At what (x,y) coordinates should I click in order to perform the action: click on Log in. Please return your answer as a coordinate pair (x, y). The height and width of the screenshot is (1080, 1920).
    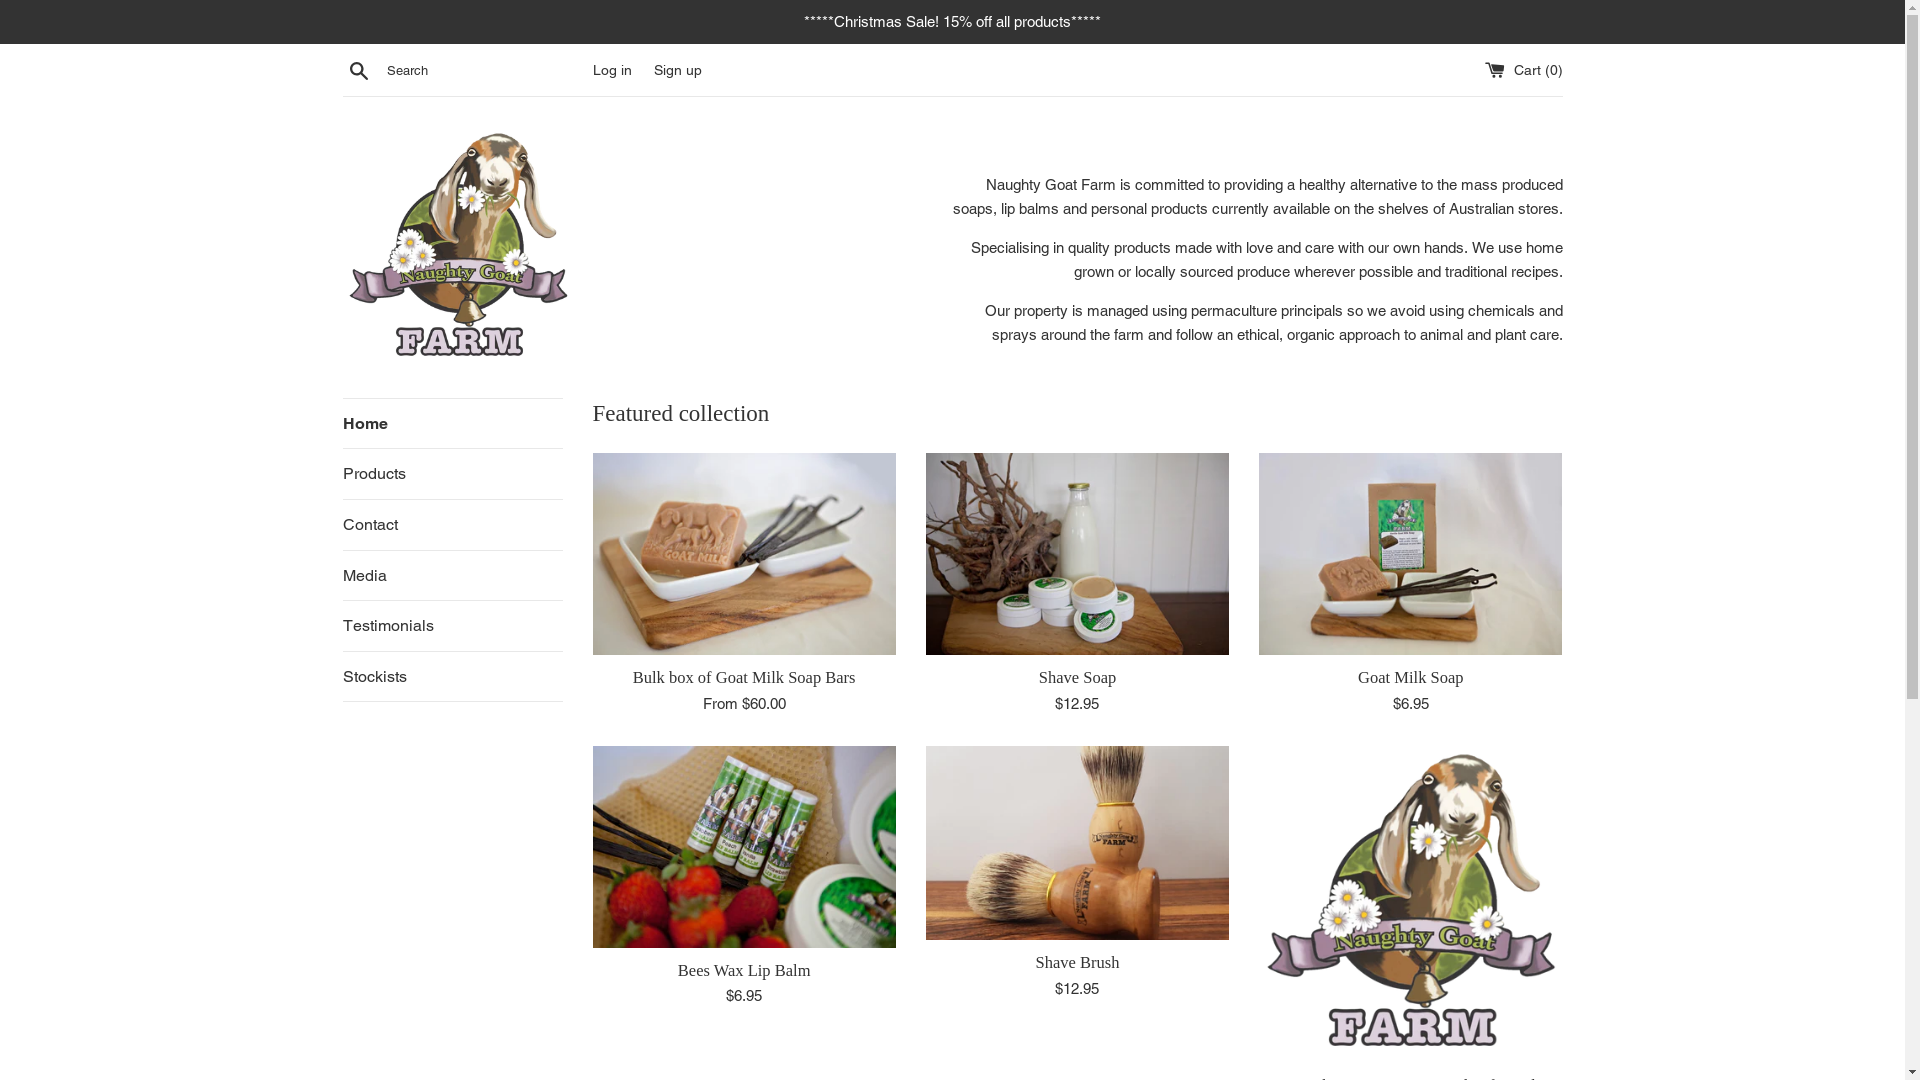
    Looking at the image, I should click on (612, 70).